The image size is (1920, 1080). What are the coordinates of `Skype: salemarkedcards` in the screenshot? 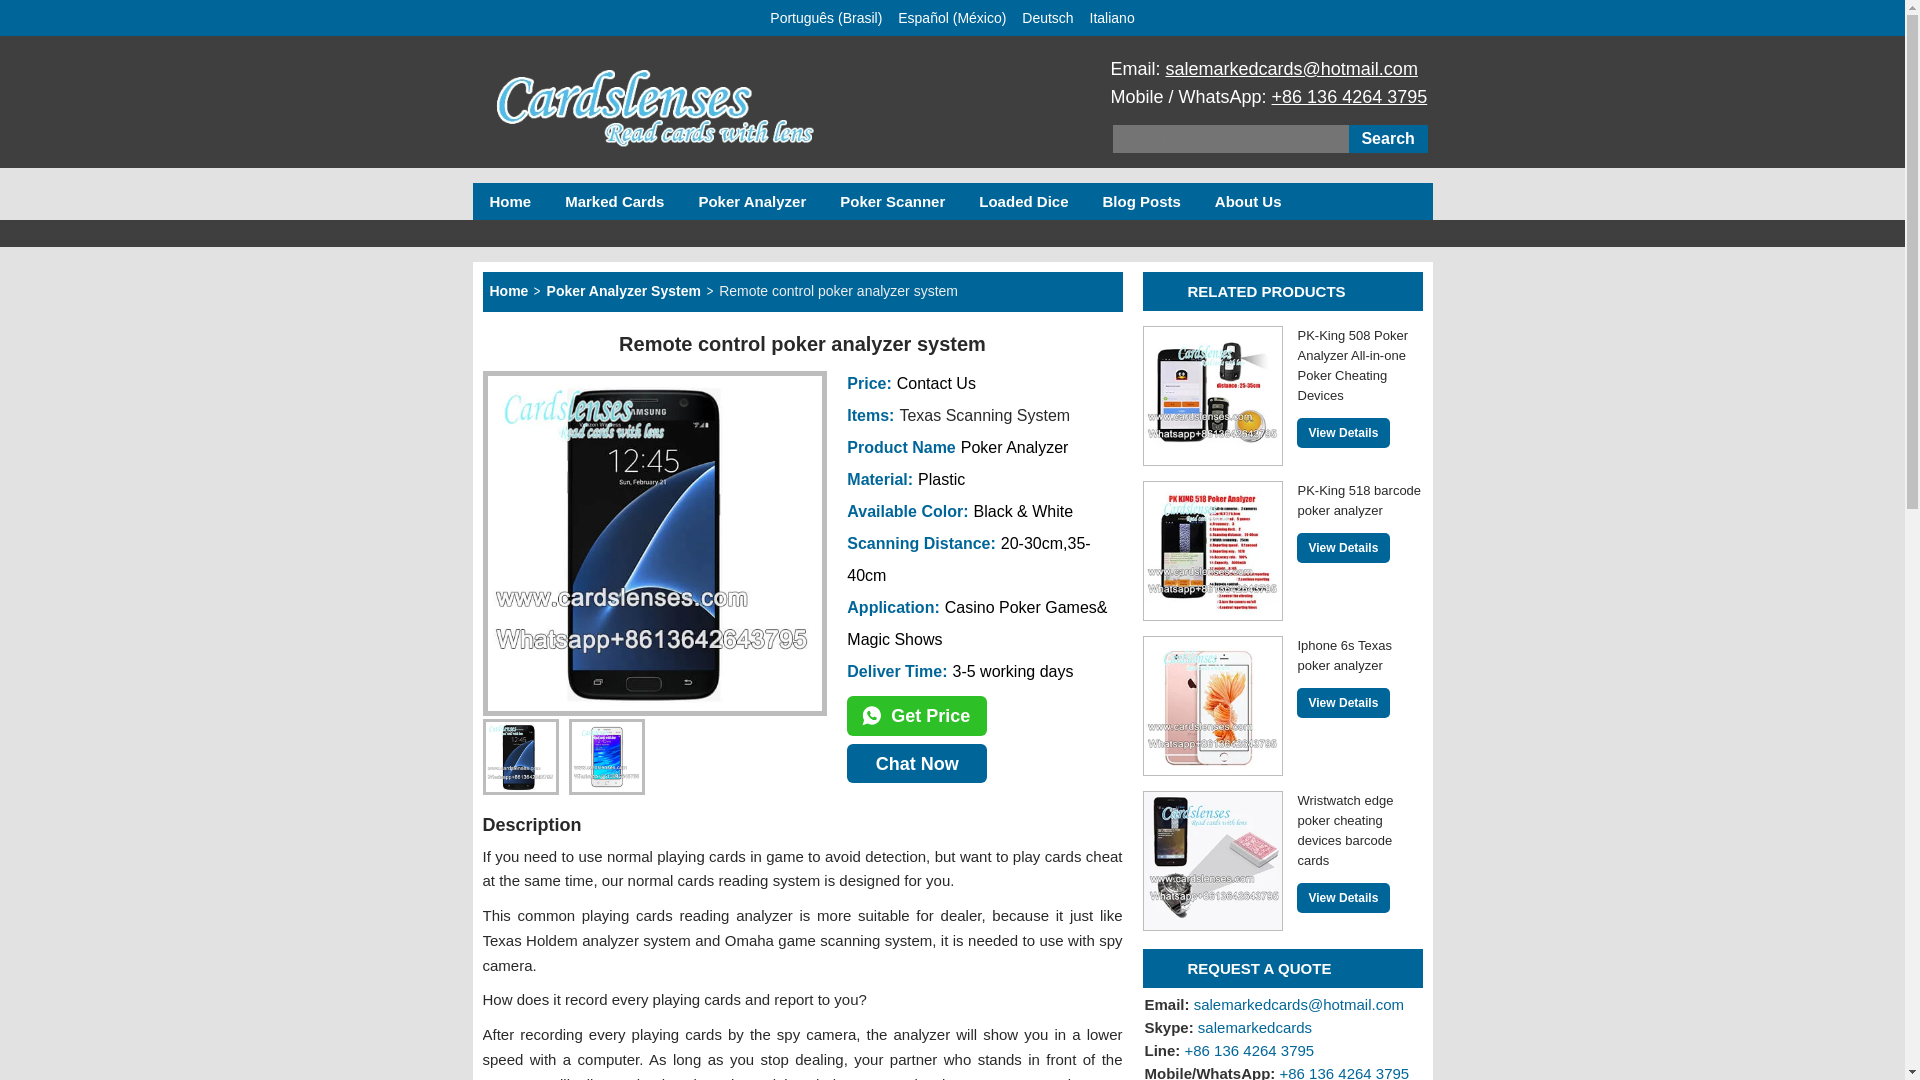 It's located at (1282, 550).